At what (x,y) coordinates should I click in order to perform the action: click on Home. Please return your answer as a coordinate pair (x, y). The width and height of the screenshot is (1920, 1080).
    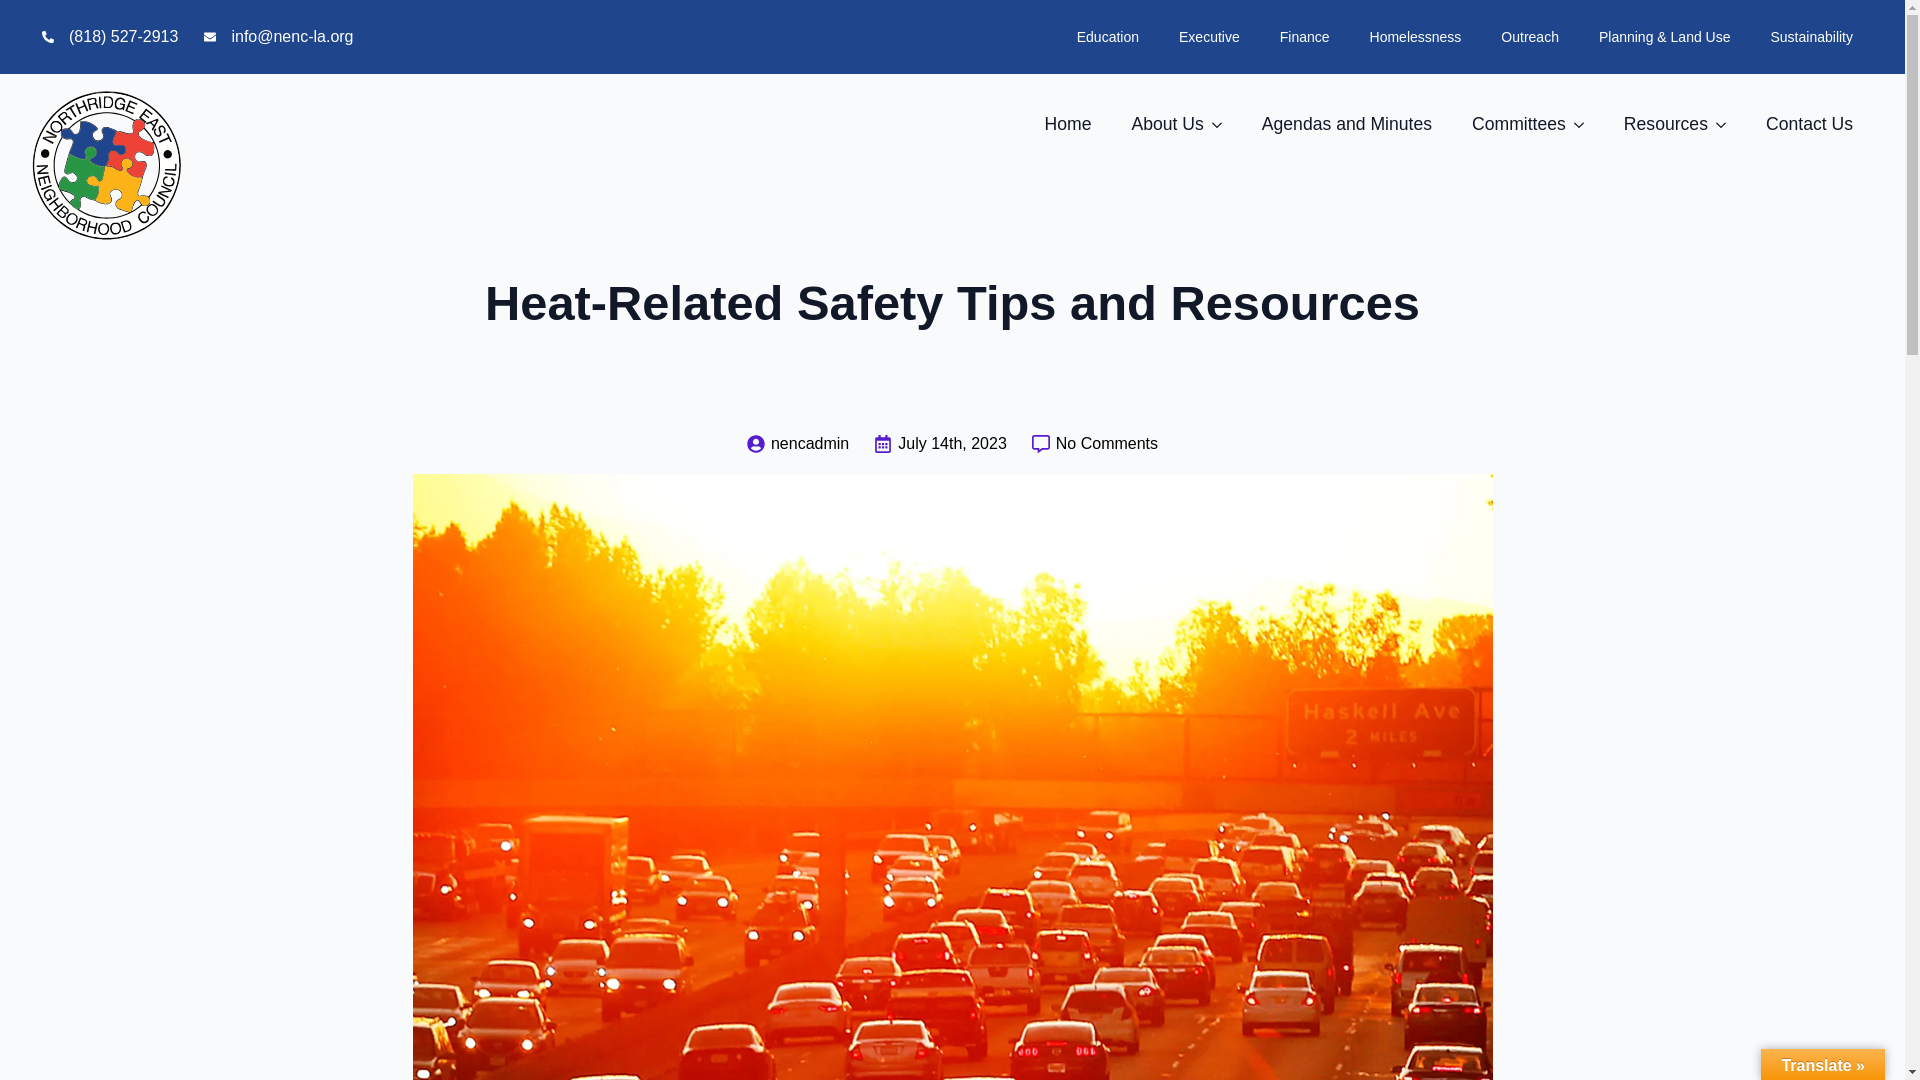
    Looking at the image, I should click on (1067, 125).